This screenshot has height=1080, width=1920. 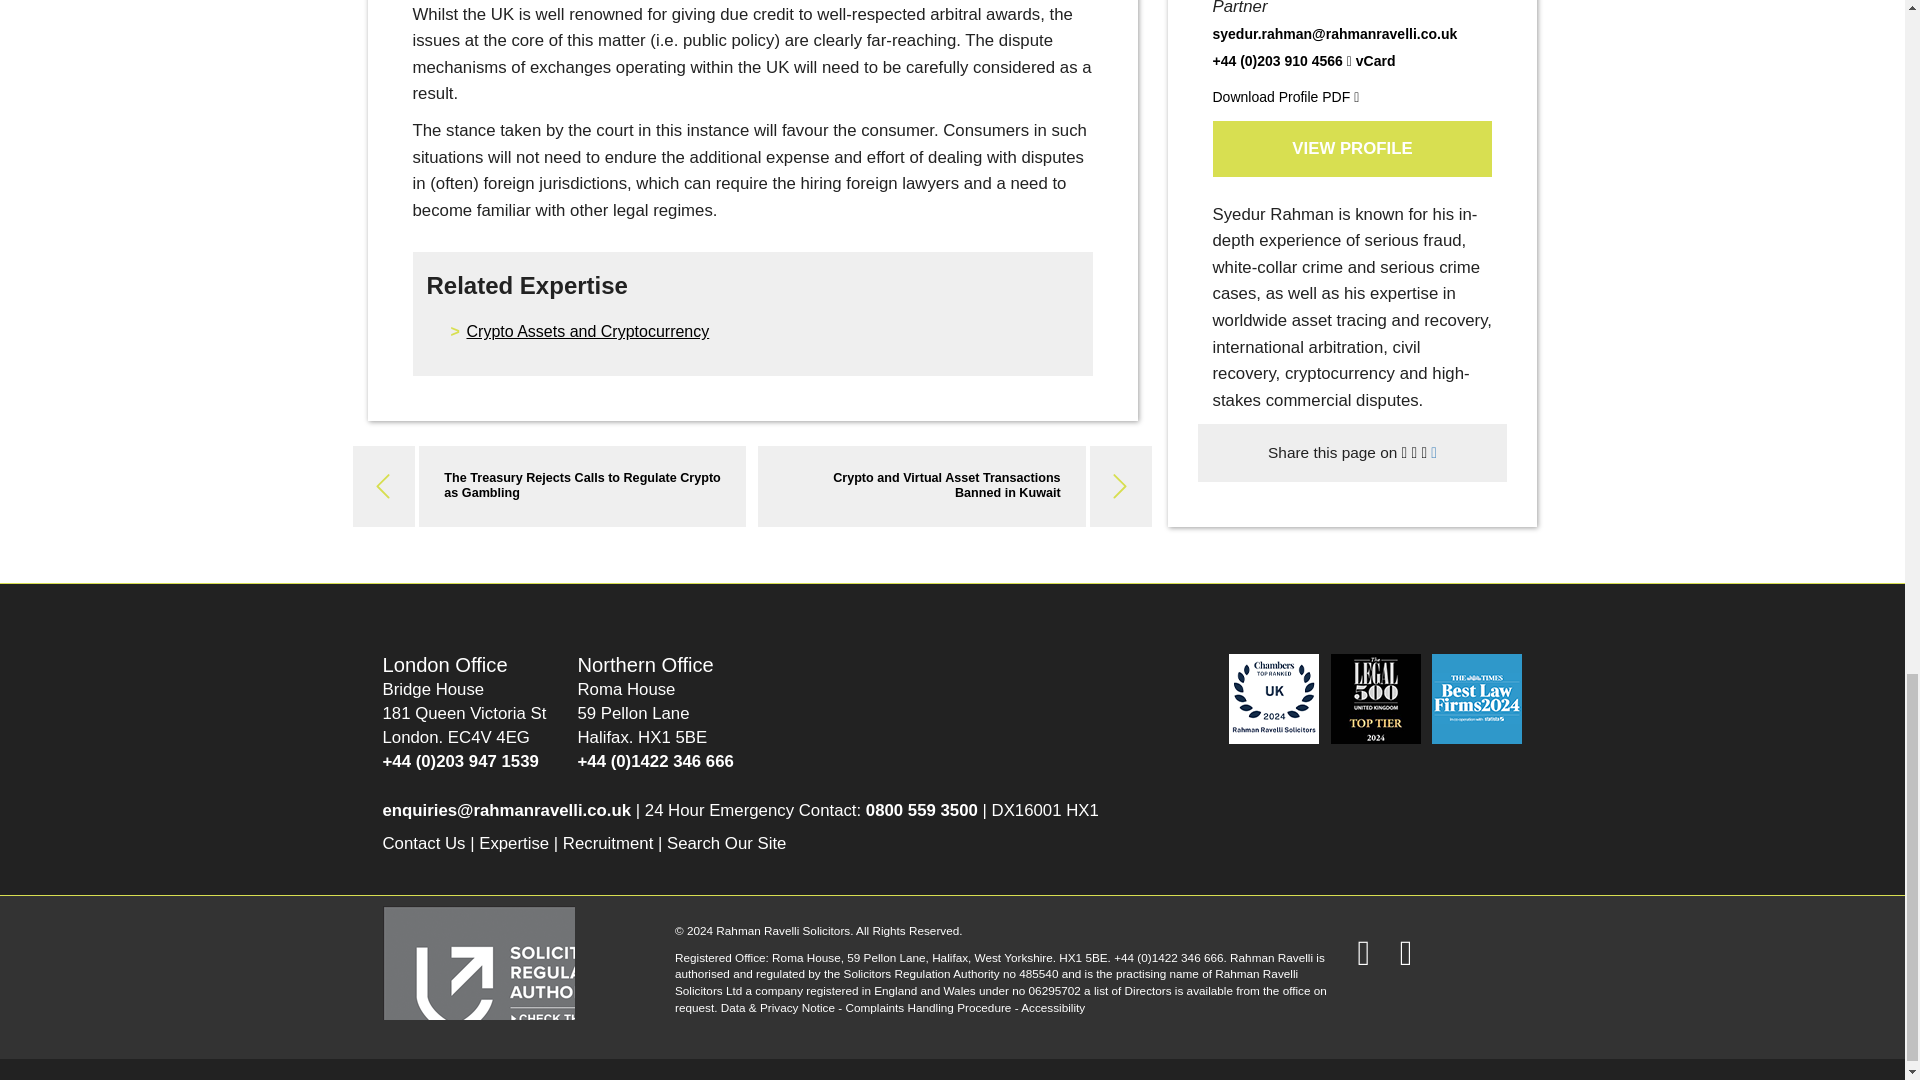 I want to click on link to view the Rahman Ravelli profile at Legal500 website, so click(x=1377, y=697).